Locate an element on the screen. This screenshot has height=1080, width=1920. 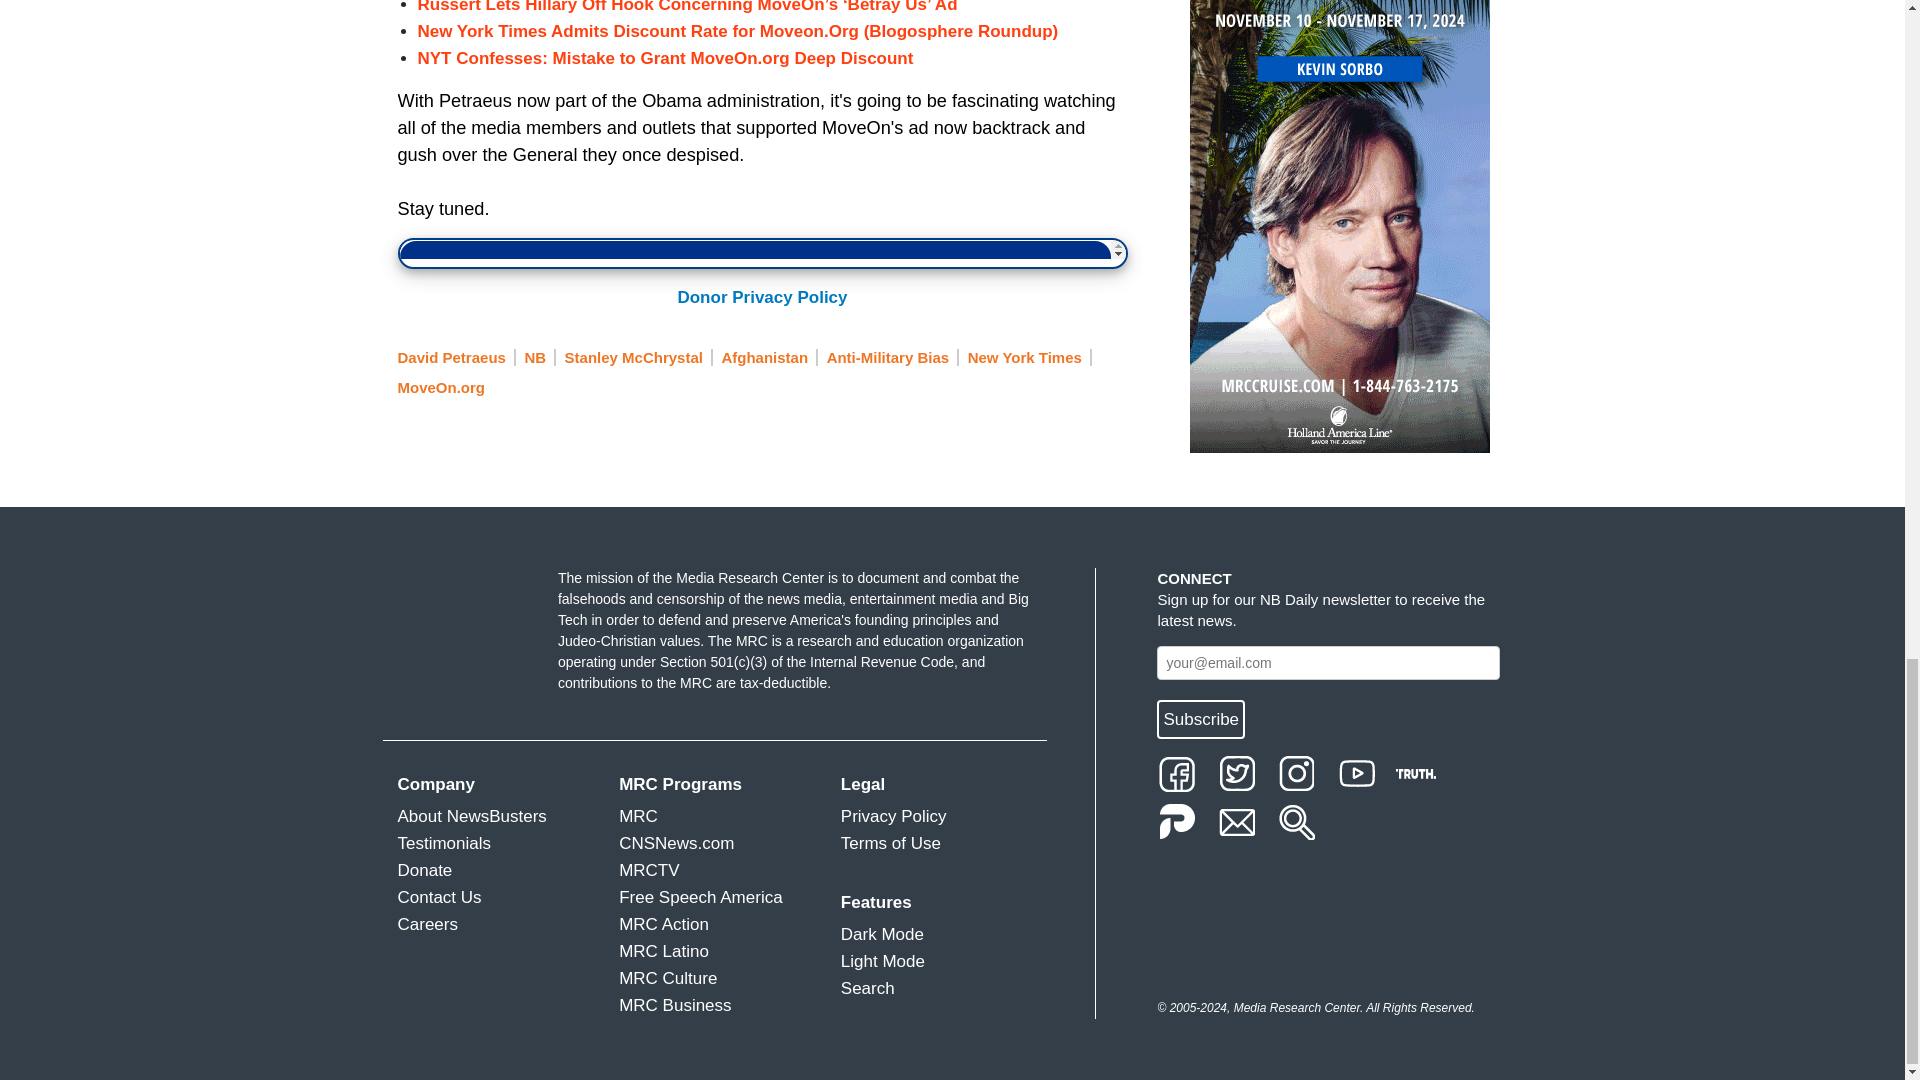
Giving Form is located at coordinates (762, 250).